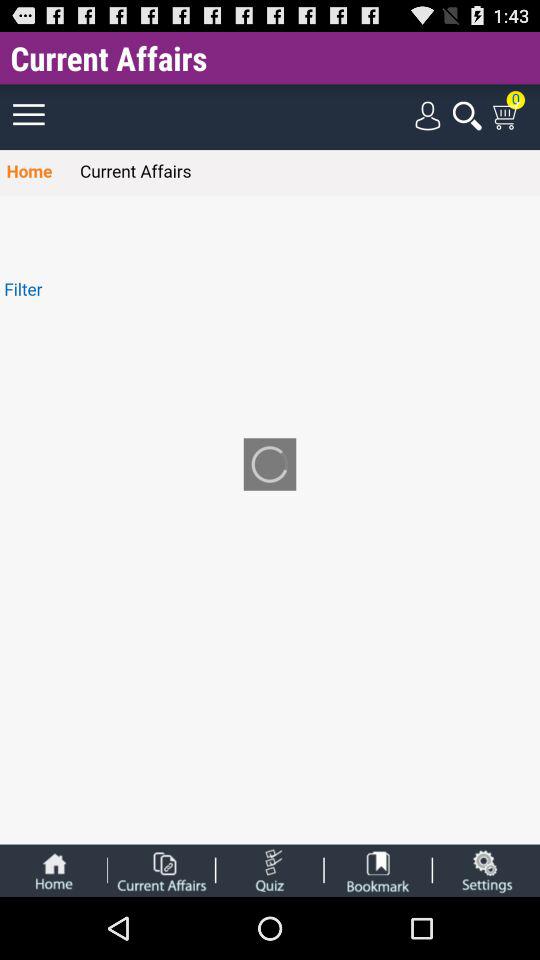 The width and height of the screenshot is (540, 960). Describe the element at coordinates (270, 464) in the screenshot. I see `press the app below current affairs` at that location.